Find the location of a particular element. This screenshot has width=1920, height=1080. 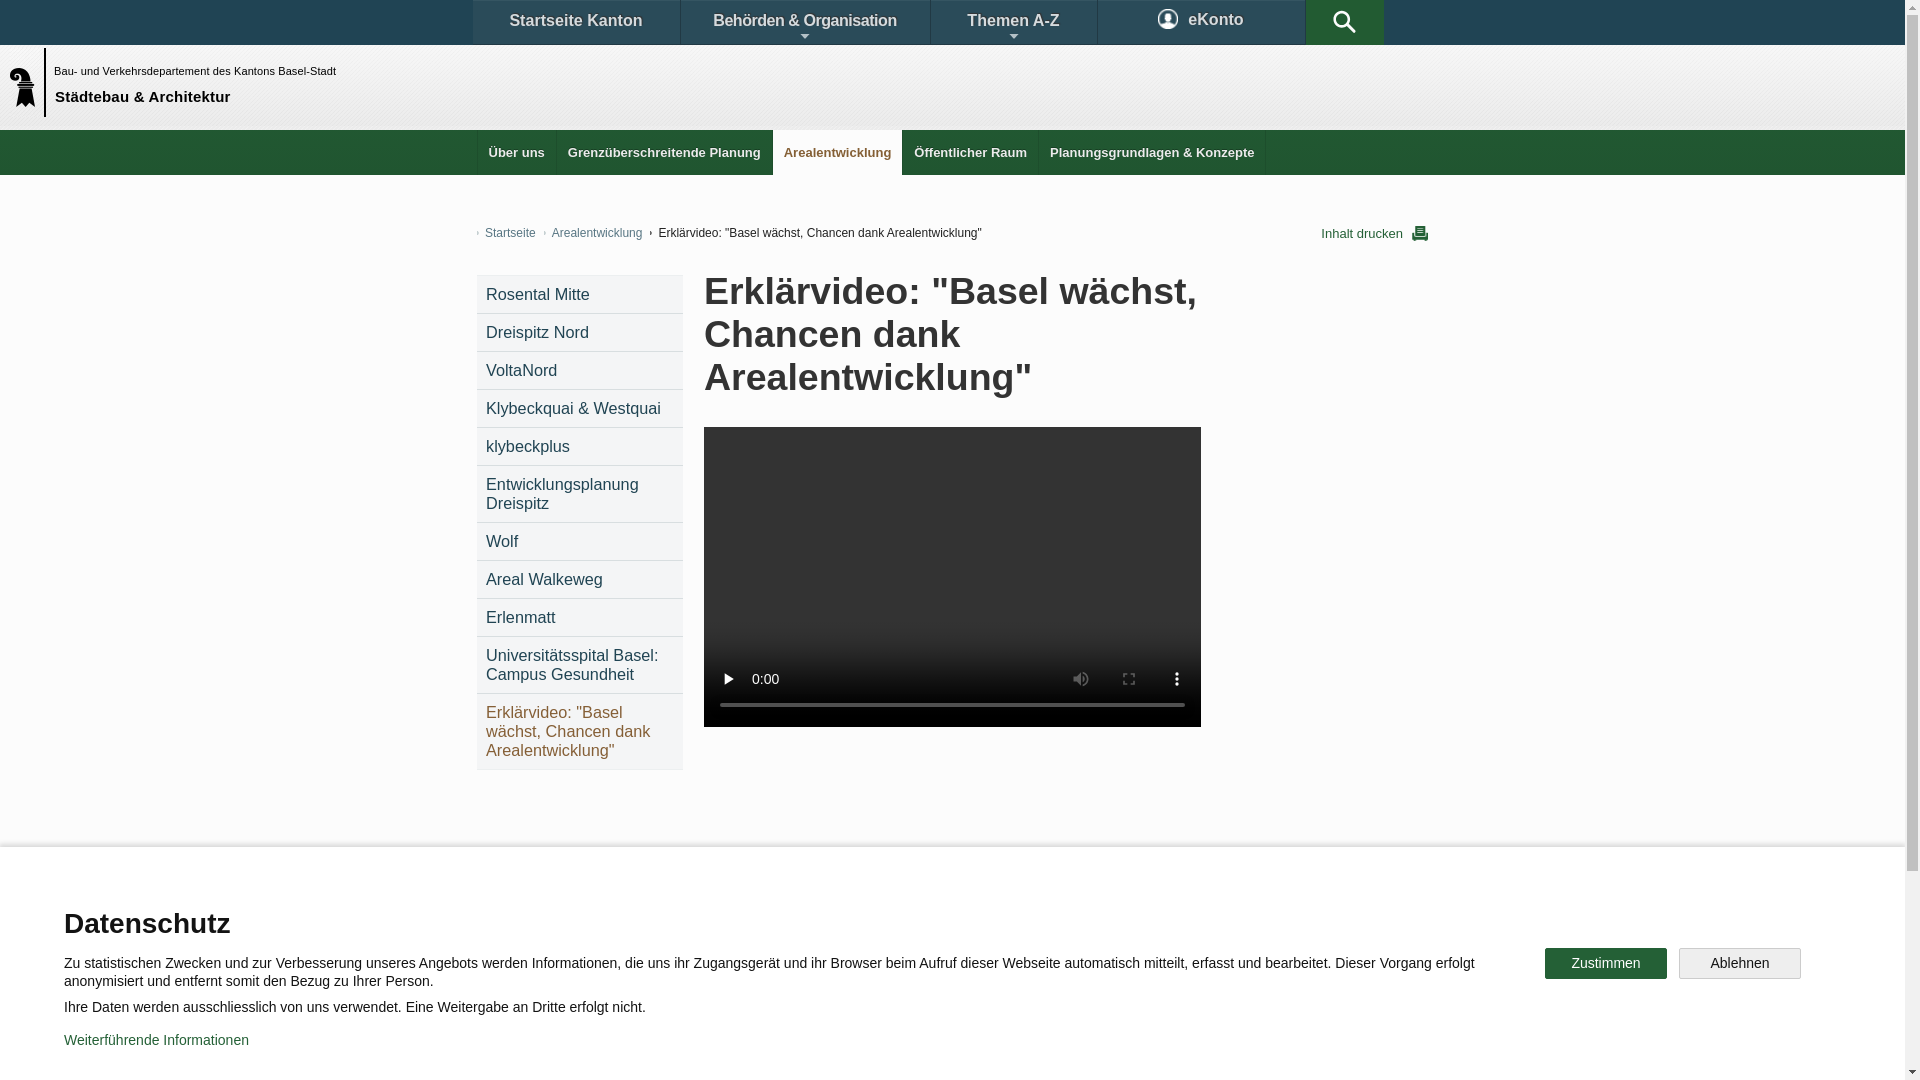

Wolf is located at coordinates (580, 542).